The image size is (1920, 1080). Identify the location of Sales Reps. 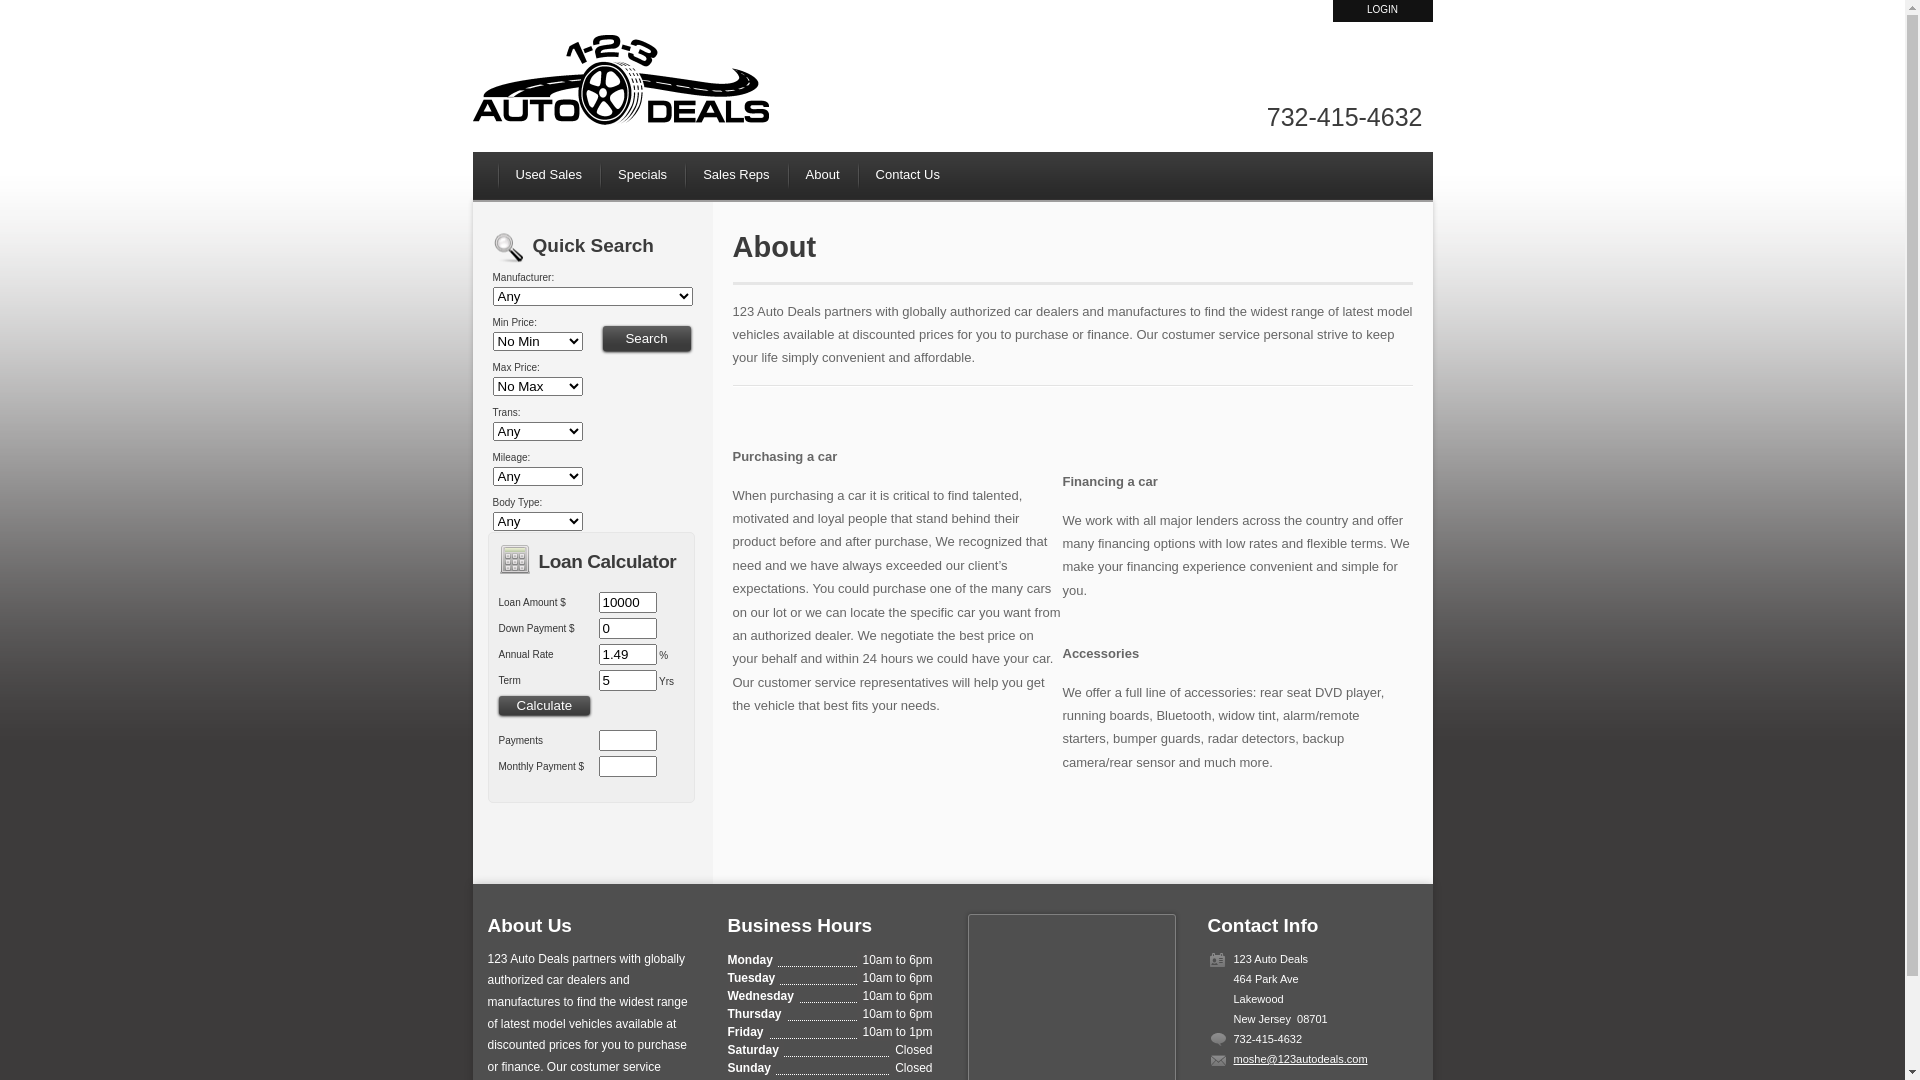
(736, 174).